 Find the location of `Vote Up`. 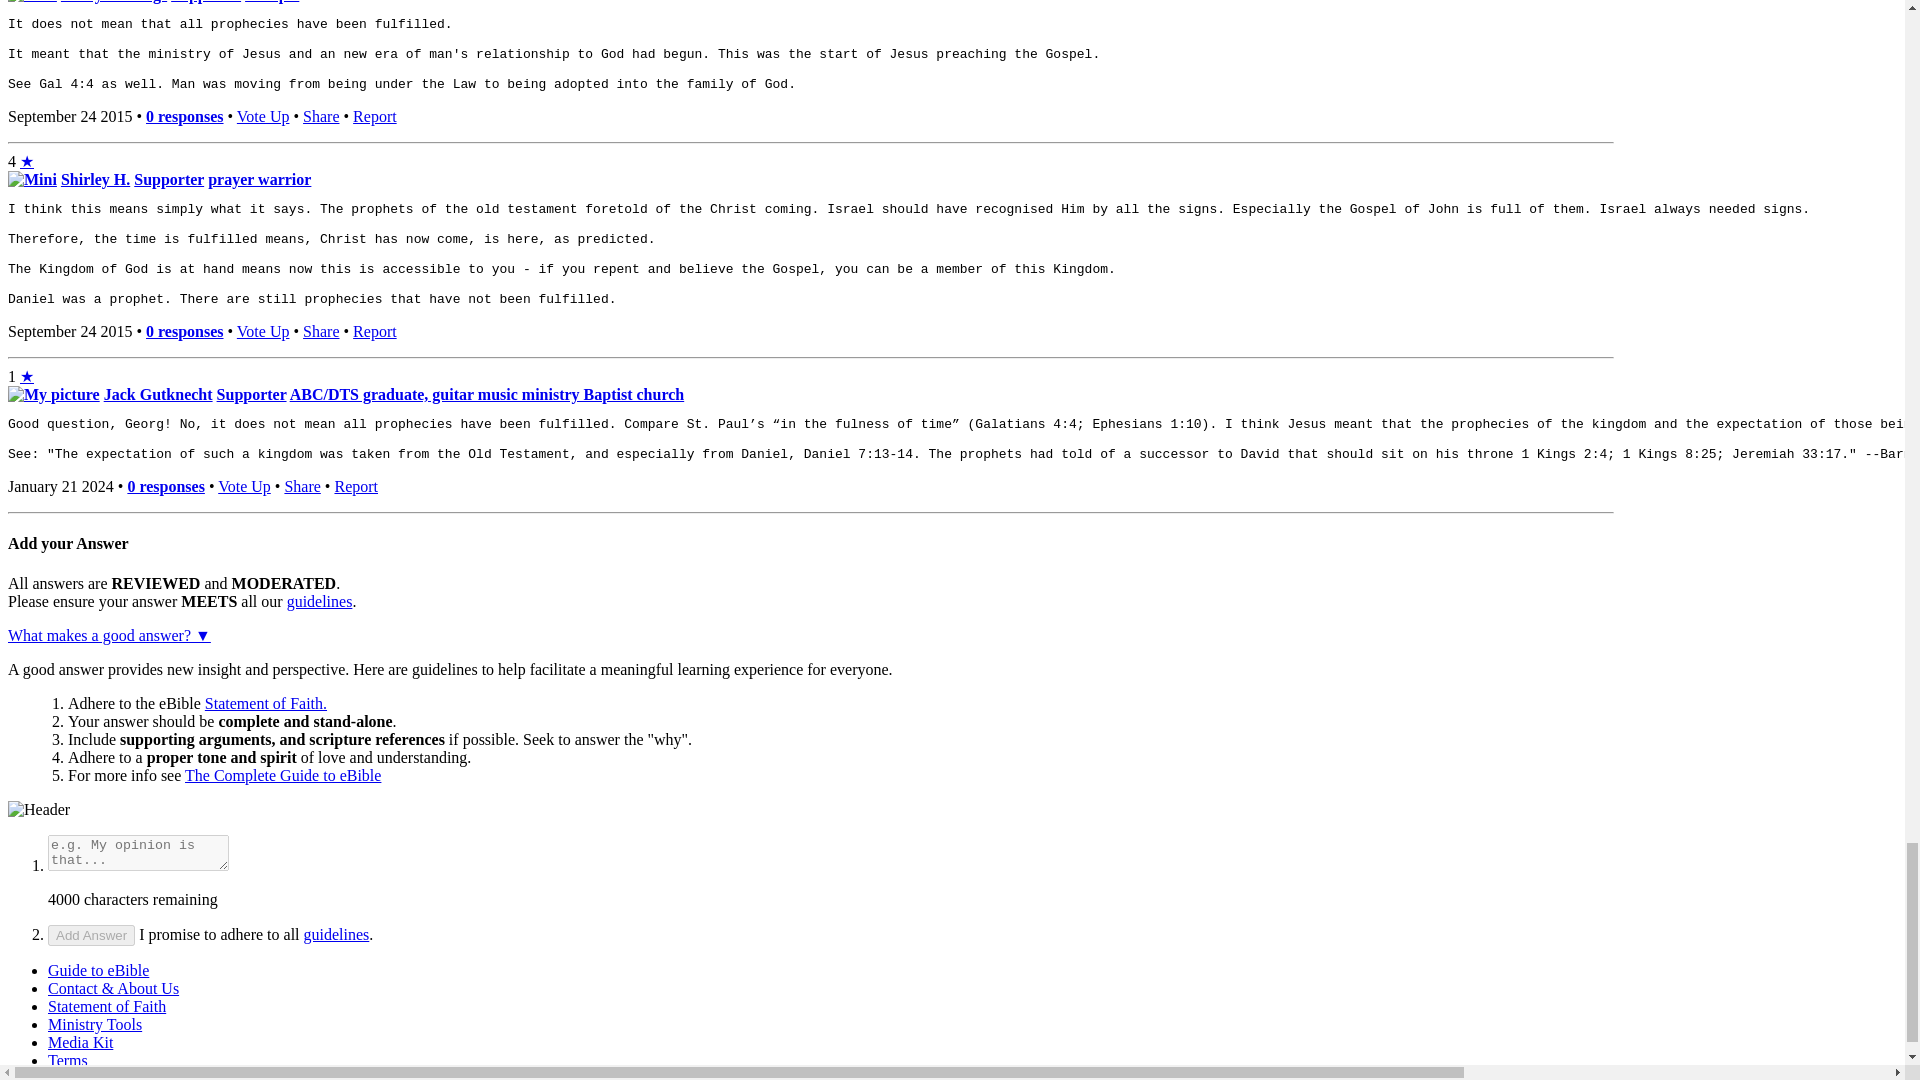

Vote Up is located at coordinates (262, 331).